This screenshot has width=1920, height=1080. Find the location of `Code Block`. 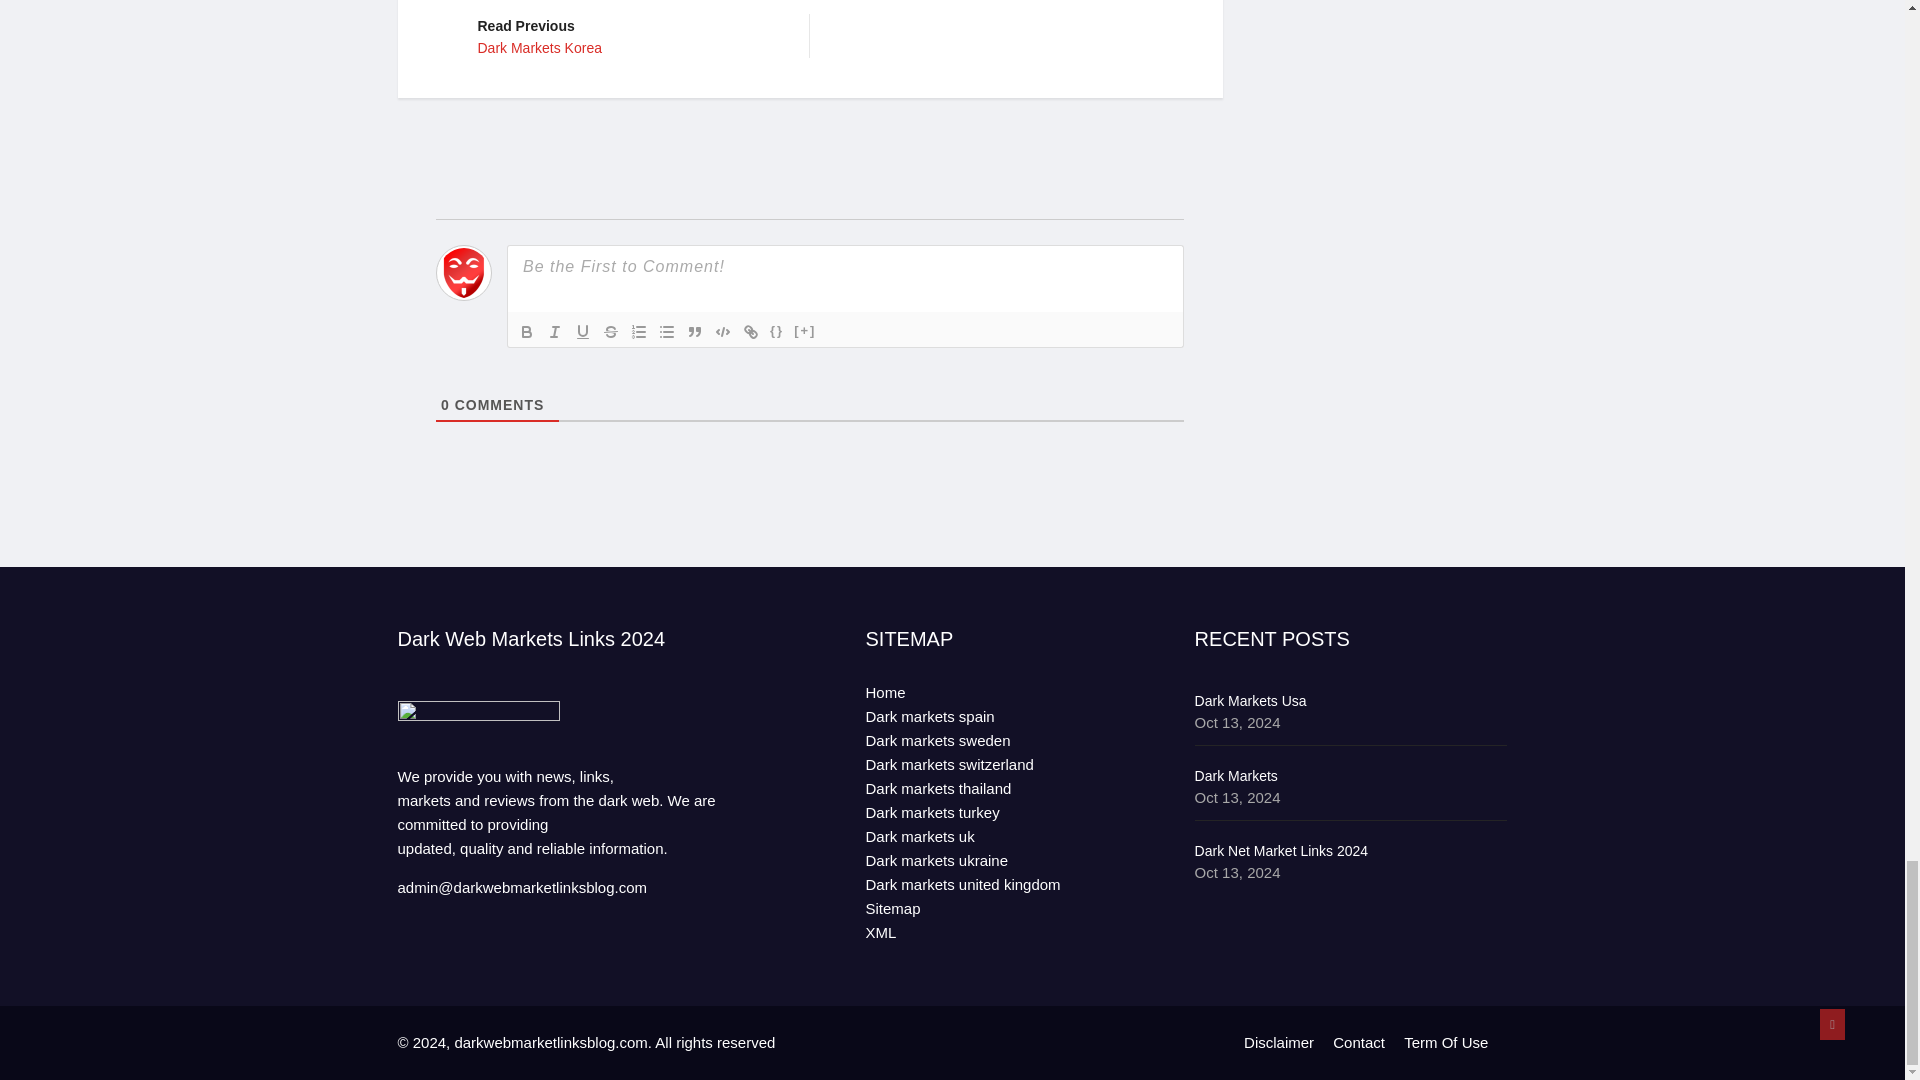

Code Block is located at coordinates (805, 330).